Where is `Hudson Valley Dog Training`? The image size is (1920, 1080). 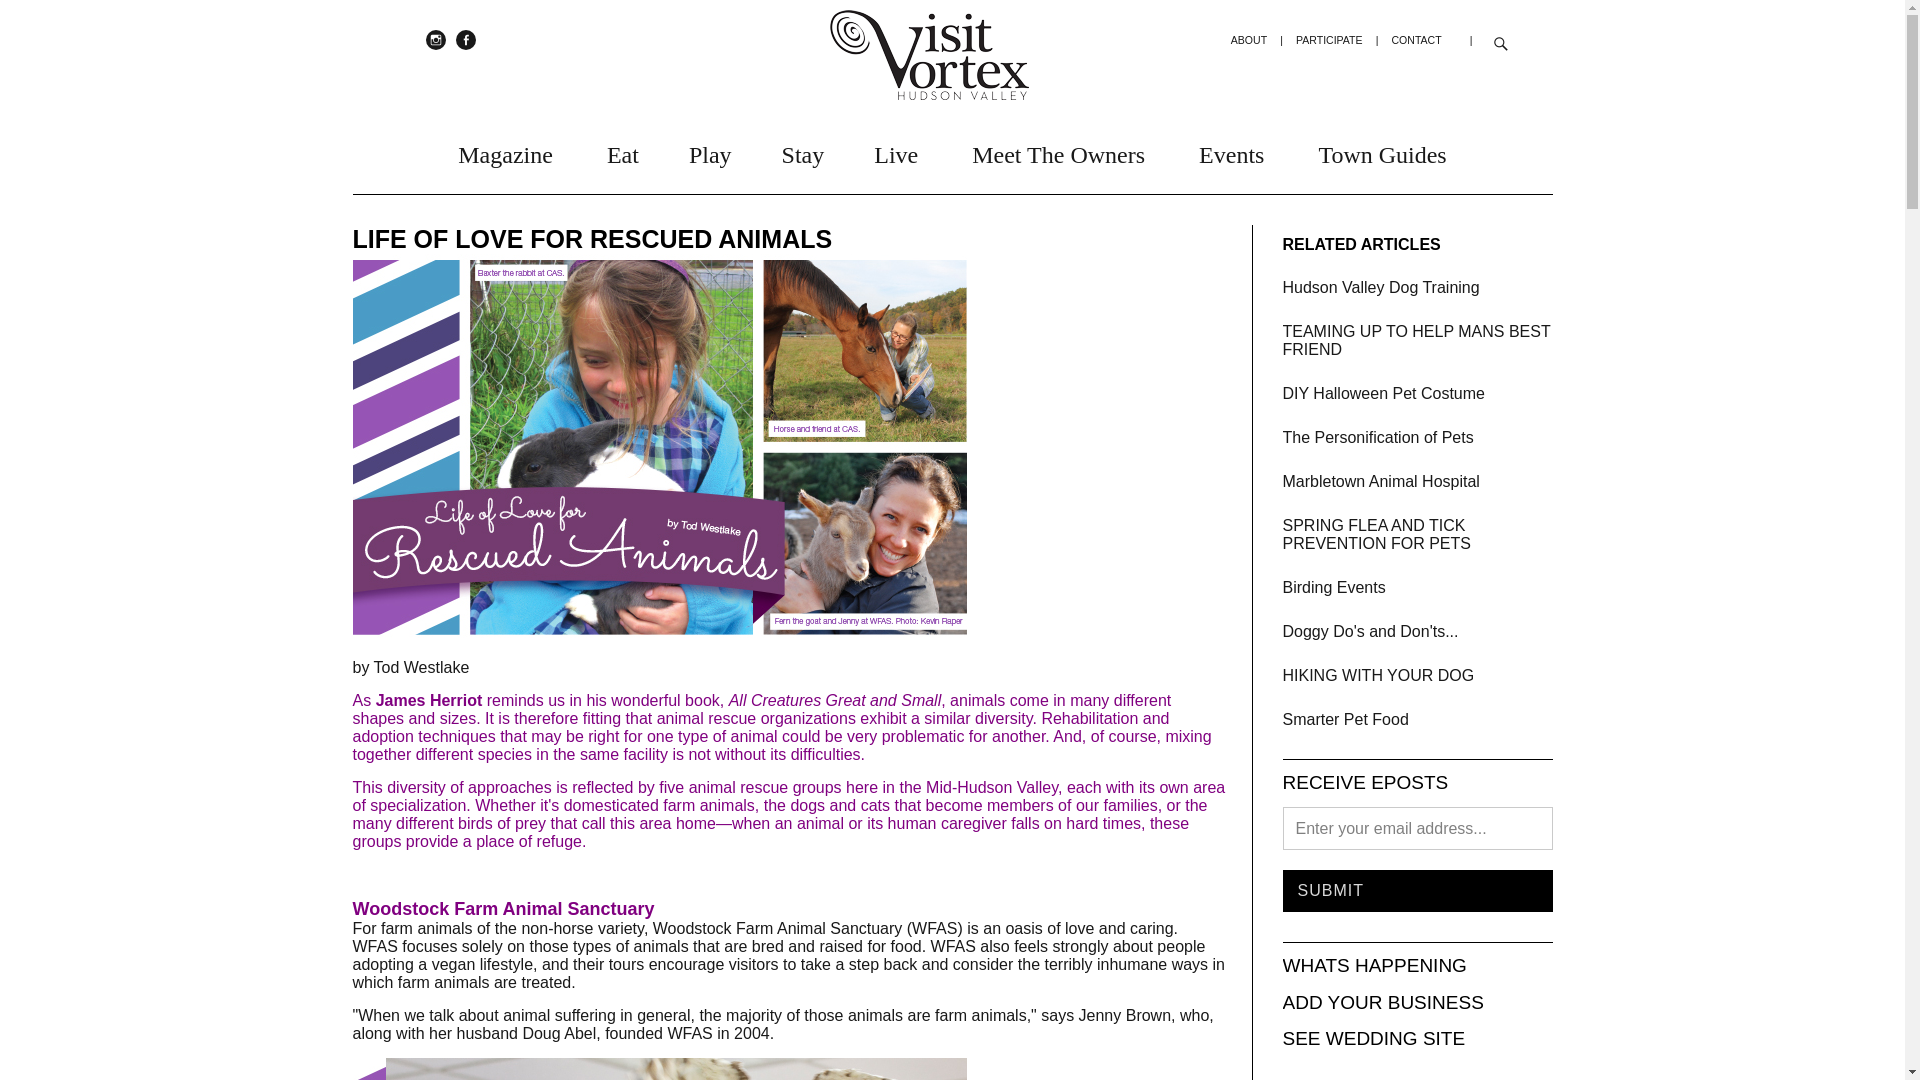
Hudson Valley Dog Training is located at coordinates (1380, 286).